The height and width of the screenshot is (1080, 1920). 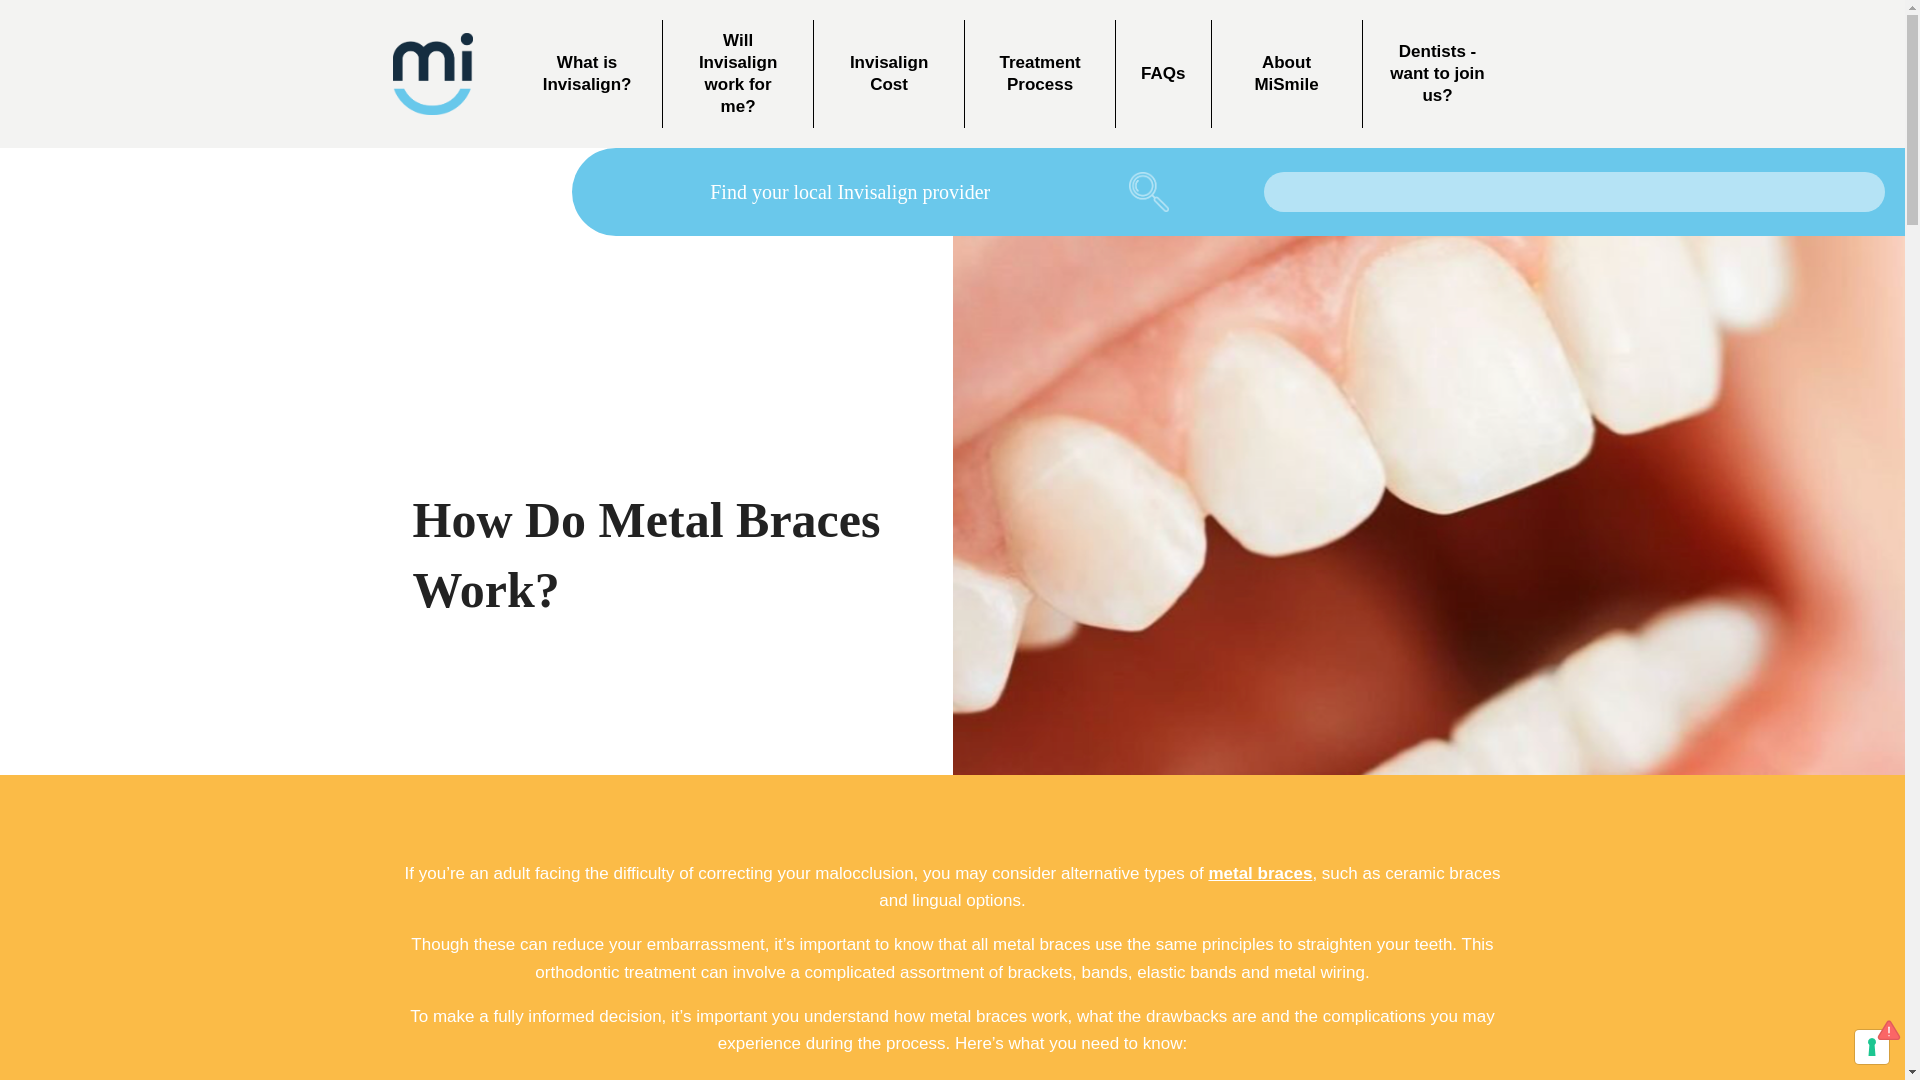 I want to click on About MiSmile, so click(x=1286, y=74).